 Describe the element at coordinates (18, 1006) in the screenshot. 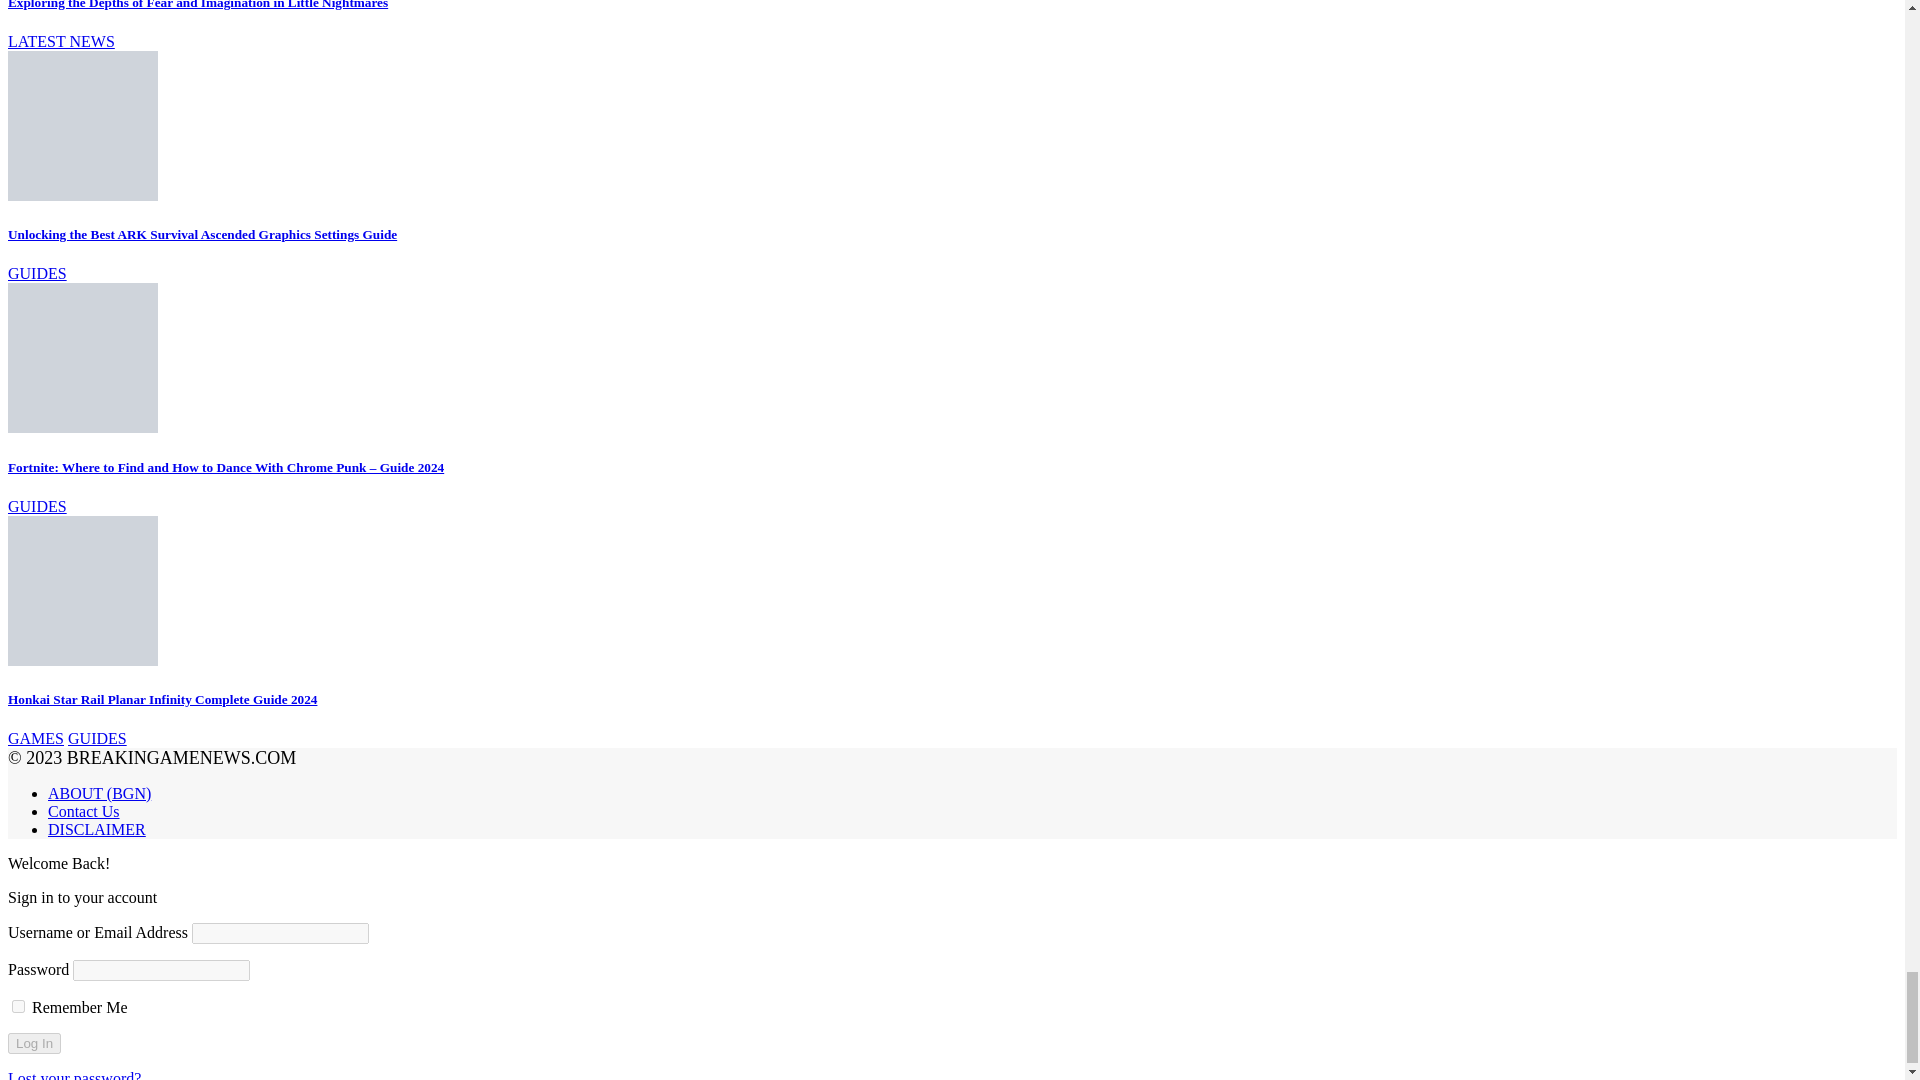

I see `forever` at that location.